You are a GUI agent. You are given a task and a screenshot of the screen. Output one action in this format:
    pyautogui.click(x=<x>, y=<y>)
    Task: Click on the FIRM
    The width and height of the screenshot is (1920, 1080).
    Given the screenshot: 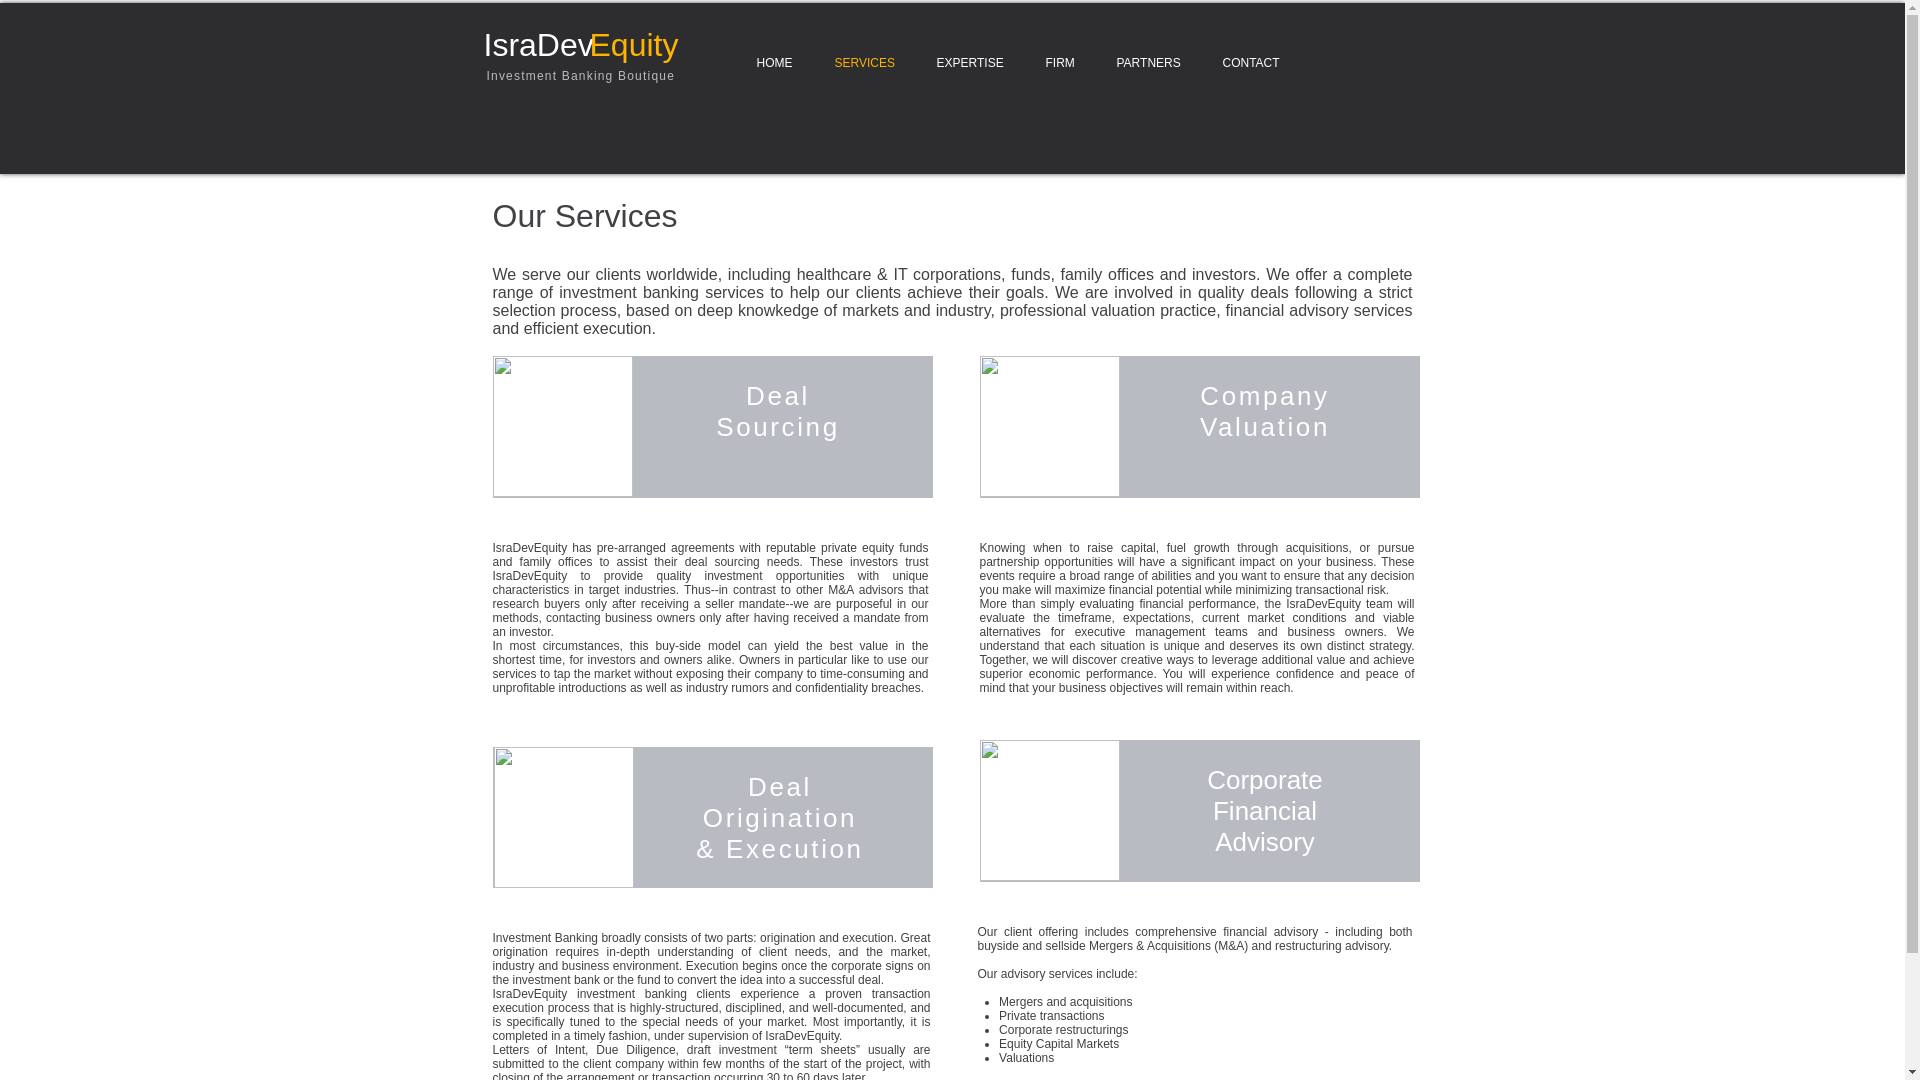 What is the action you would take?
    pyautogui.click(x=1058, y=62)
    